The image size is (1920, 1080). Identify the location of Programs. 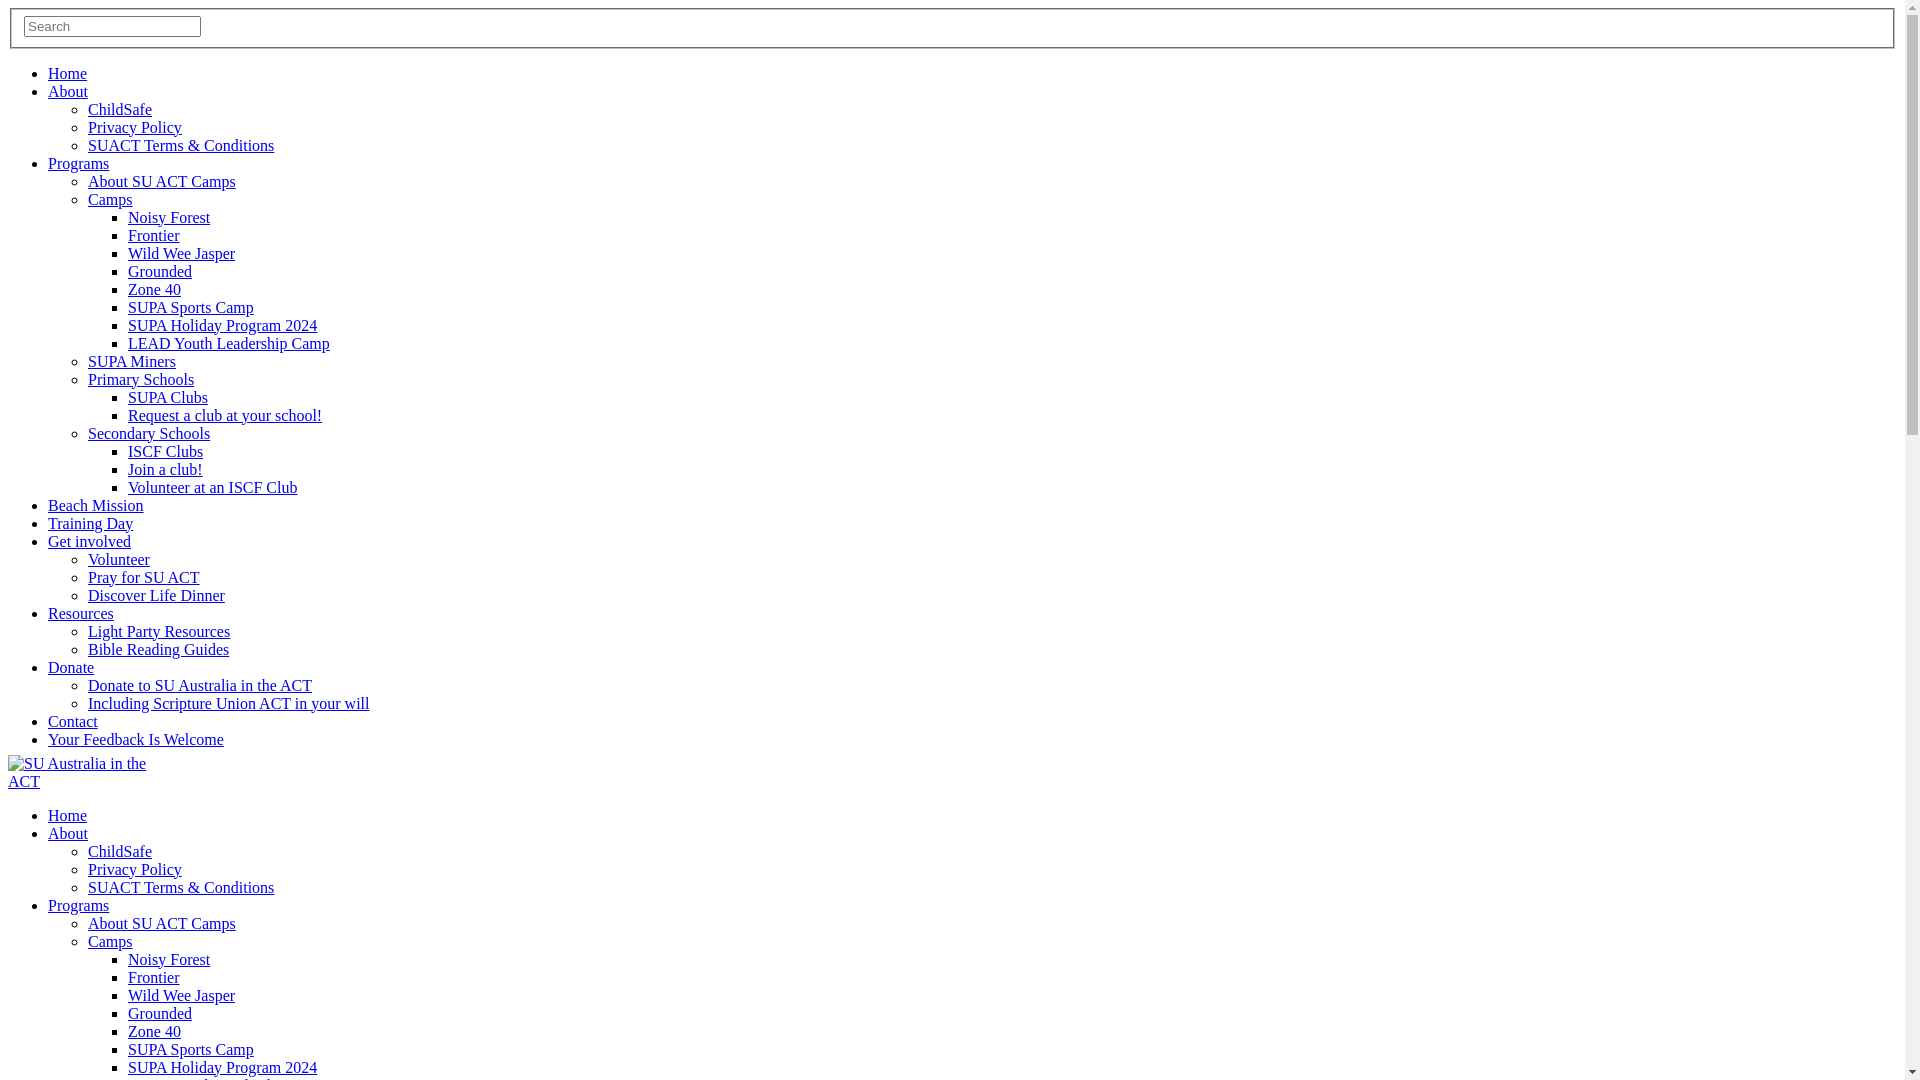
(78, 906).